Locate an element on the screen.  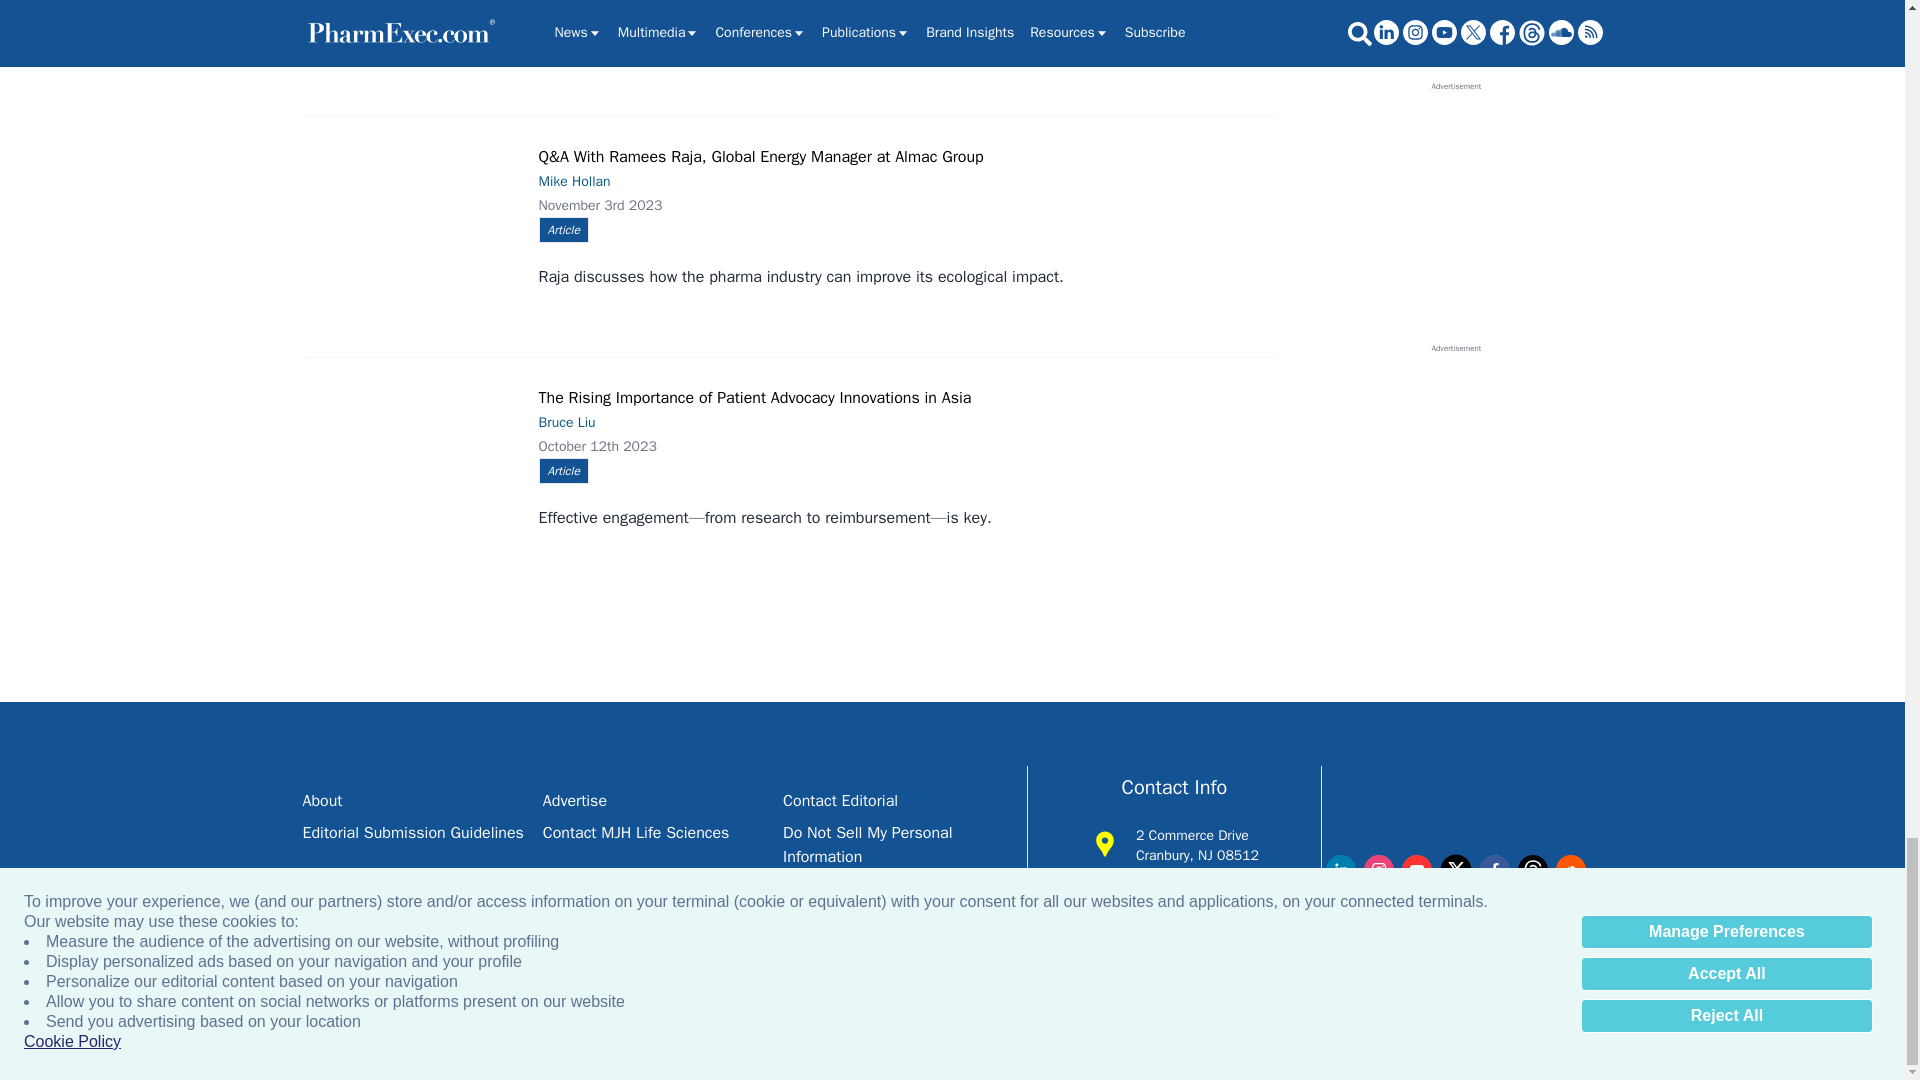
Professor F. Warren McFarlan, DBA, MBA, AB  is located at coordinates (418, 32).